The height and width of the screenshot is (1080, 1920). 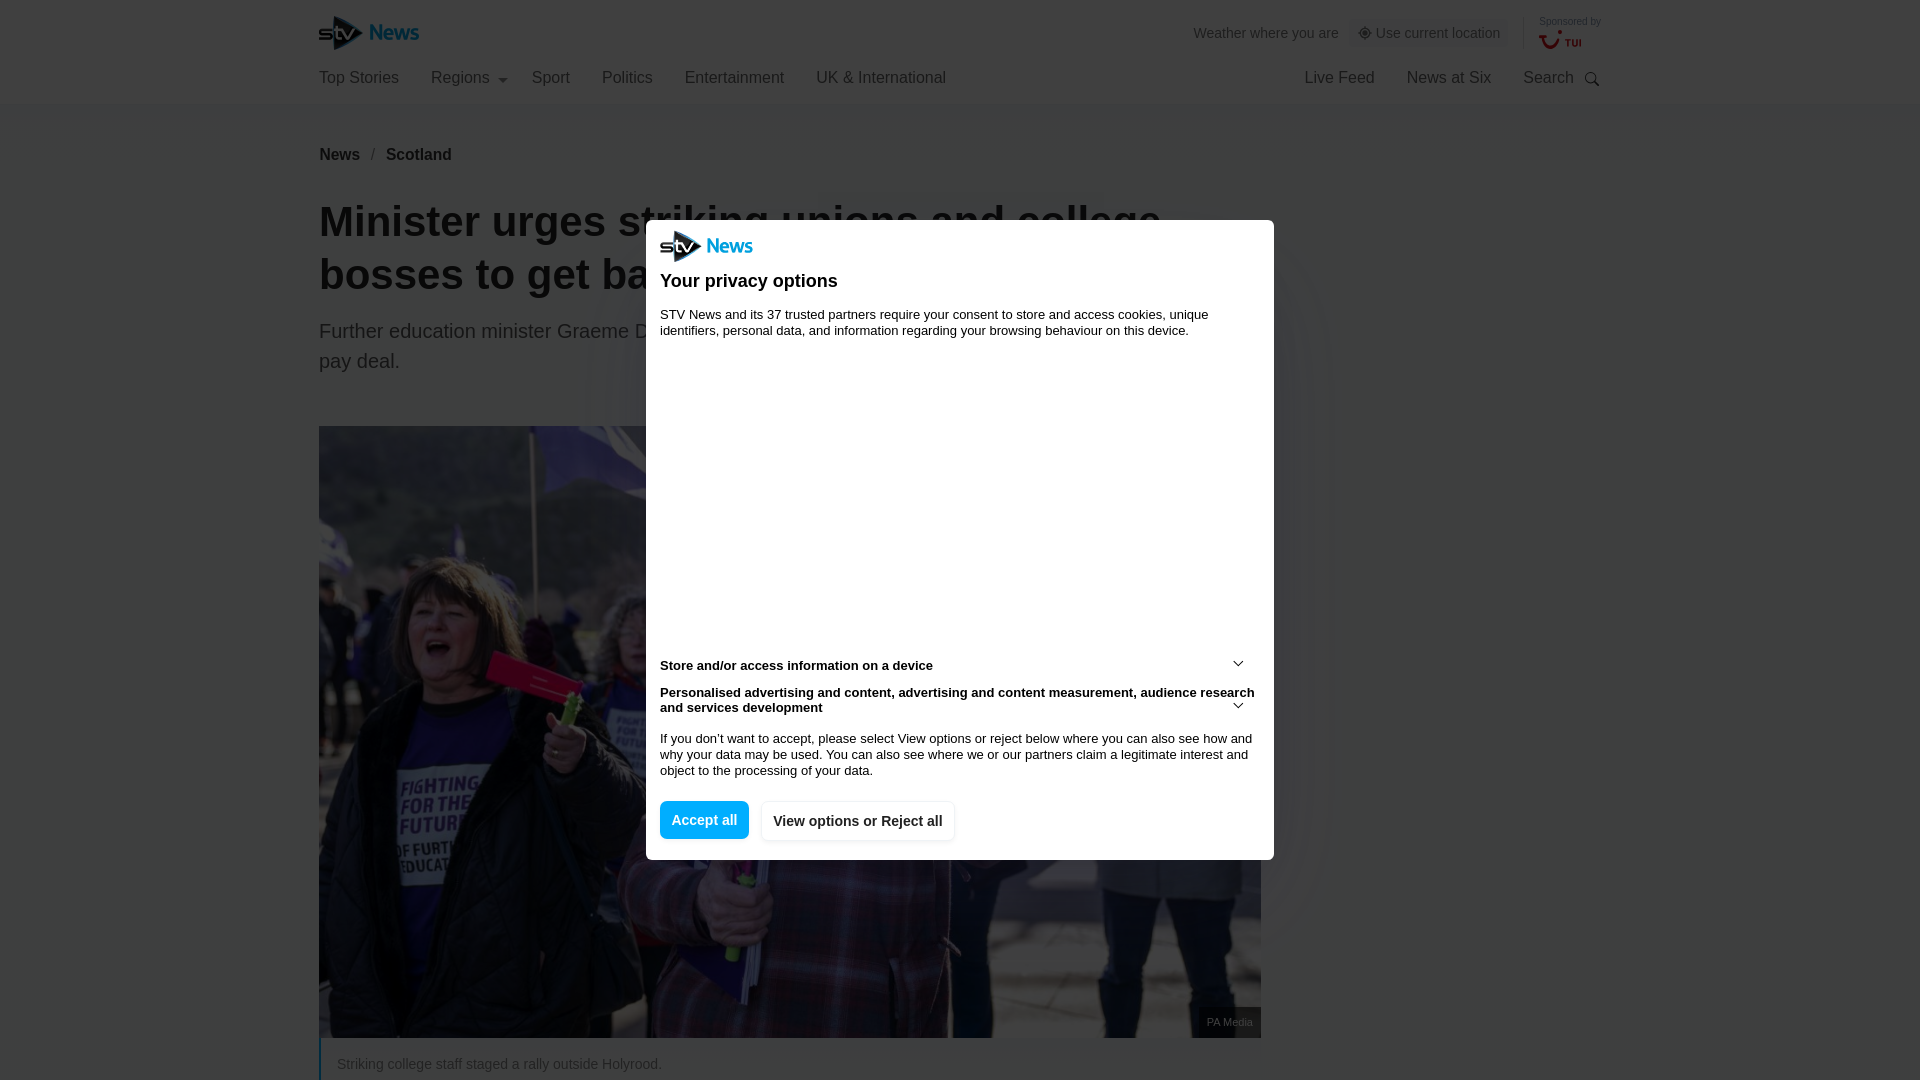 What do you see at coordinates (1592, 78) in the screenshot?
I see `Search` at bounding box center [1592, 78].